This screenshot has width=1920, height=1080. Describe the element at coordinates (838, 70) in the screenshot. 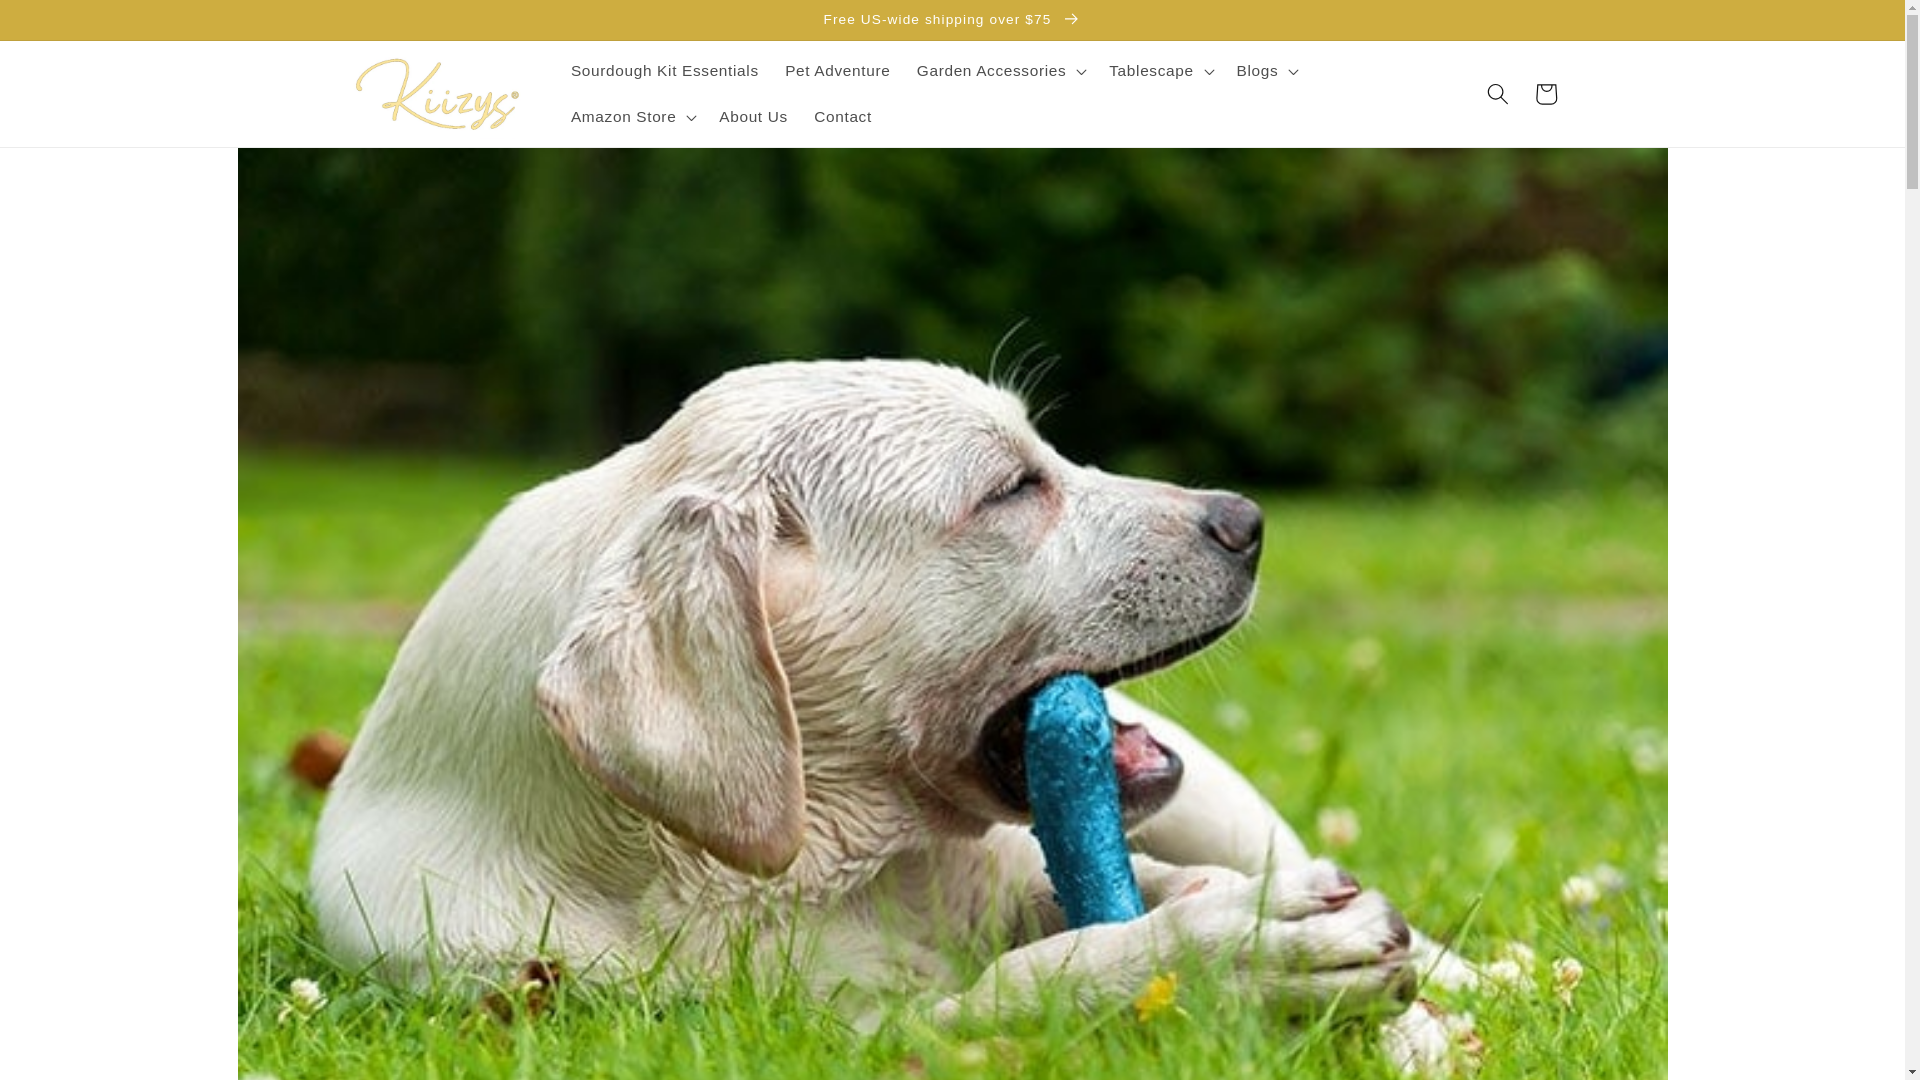

I see `Pet Adventure` at that location.